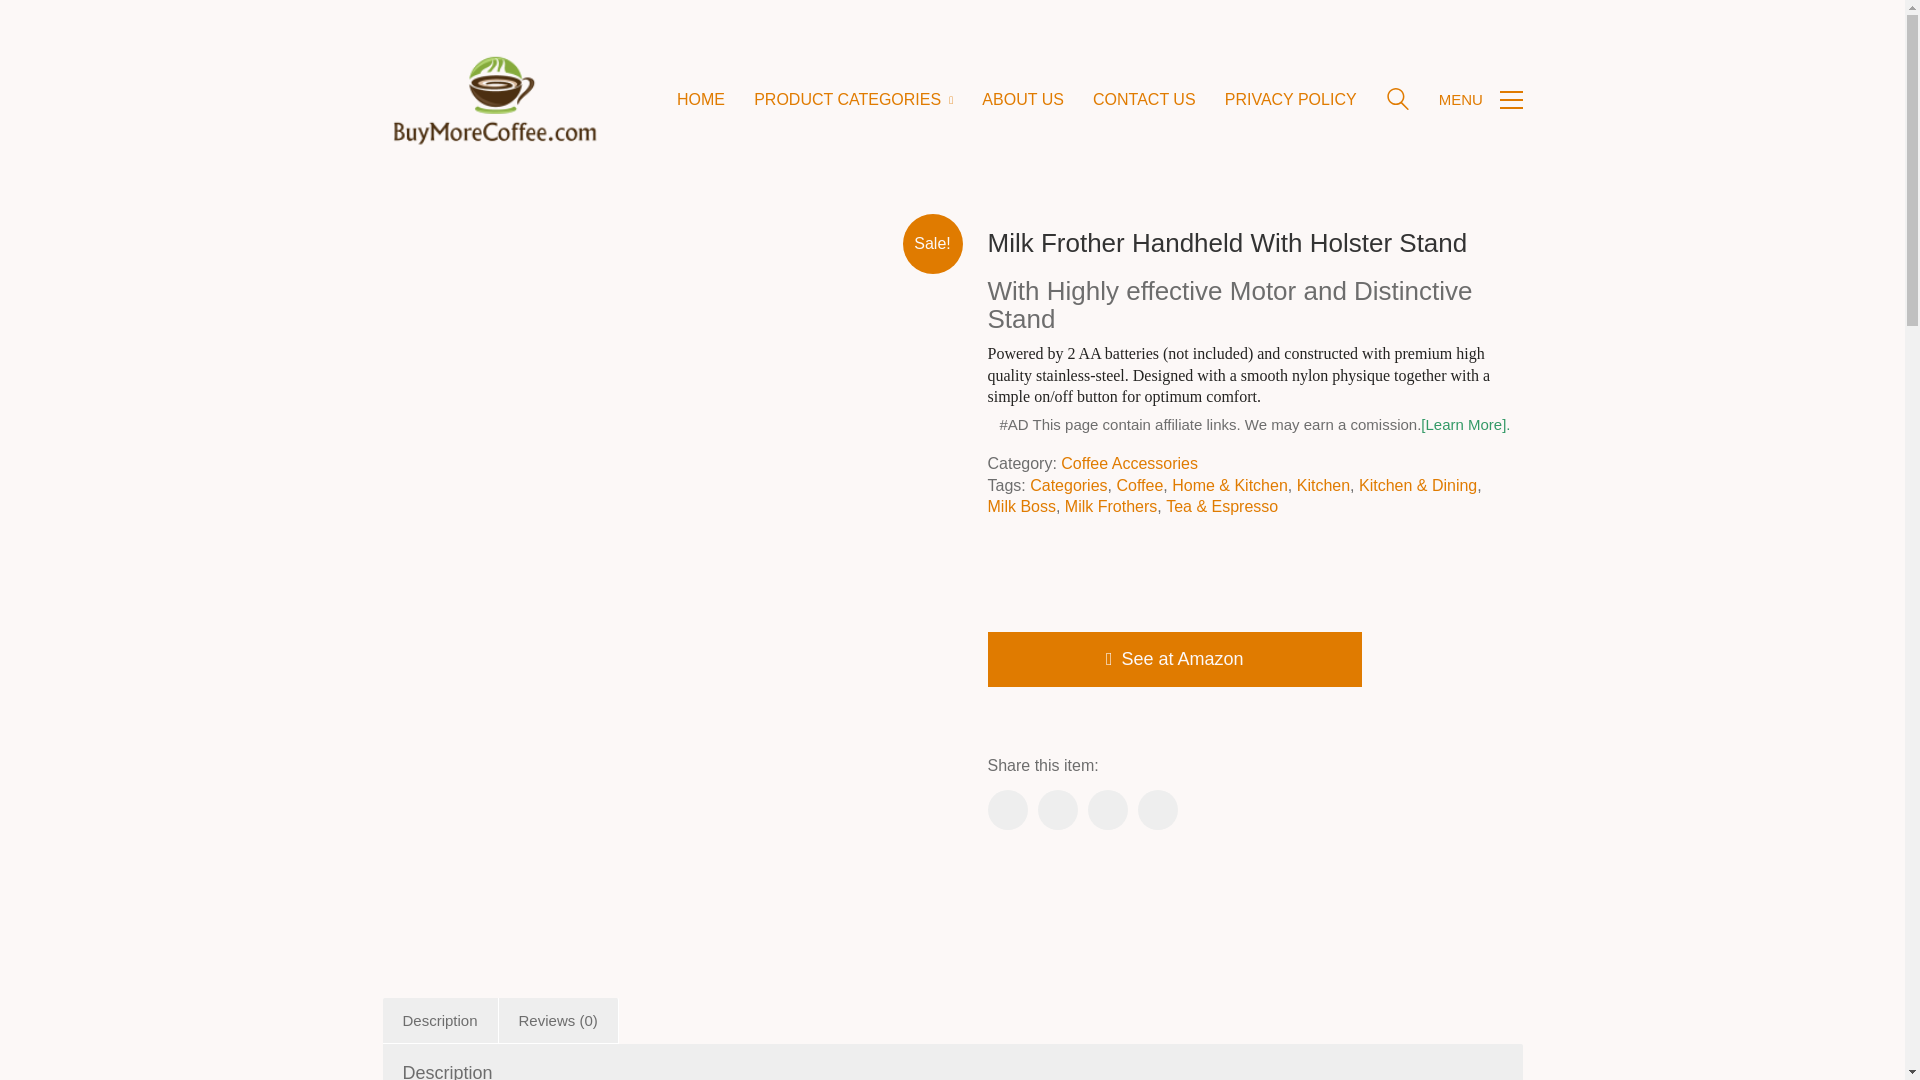 The image size is (1920, 1080). Describe the element at coordinates (1022, 99) in the screenshot. I see `ABOUT US` at that location.